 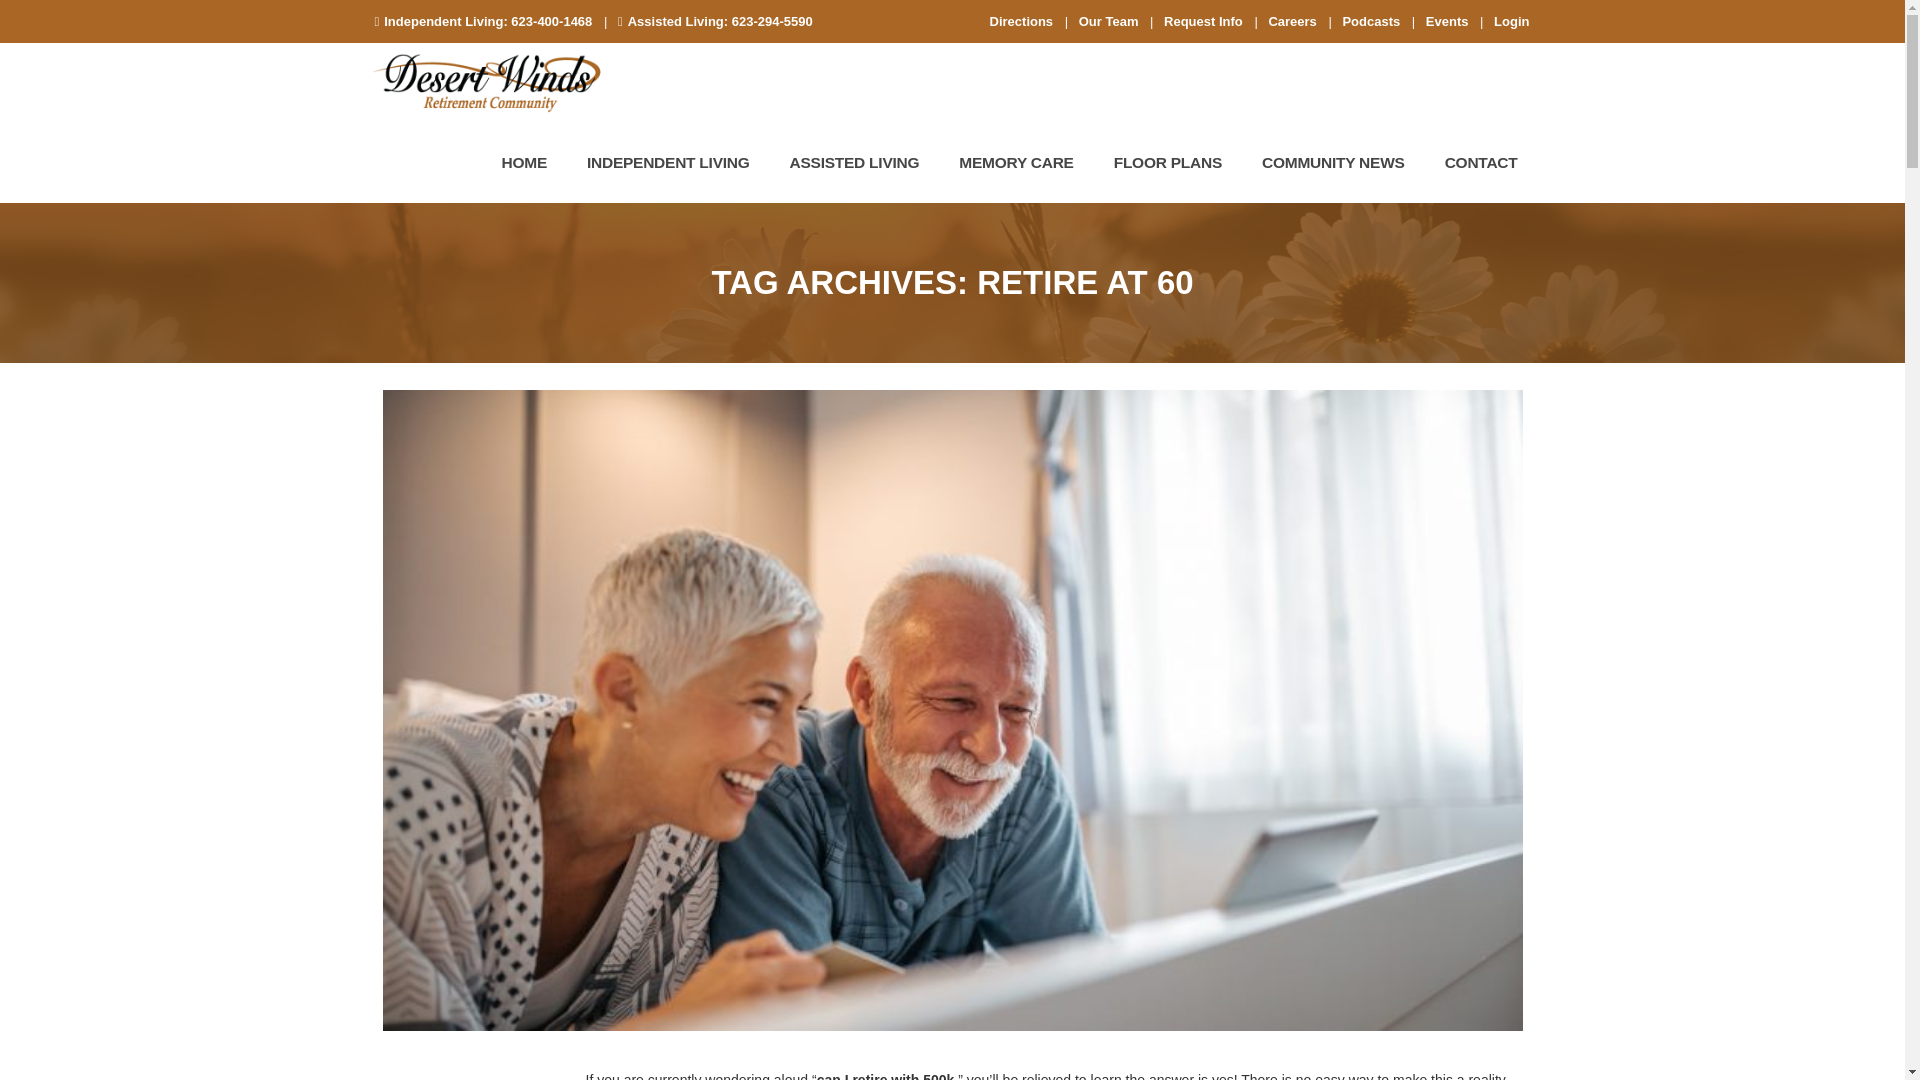 I want to click on Podcasts, so click(x=1370, y=22).